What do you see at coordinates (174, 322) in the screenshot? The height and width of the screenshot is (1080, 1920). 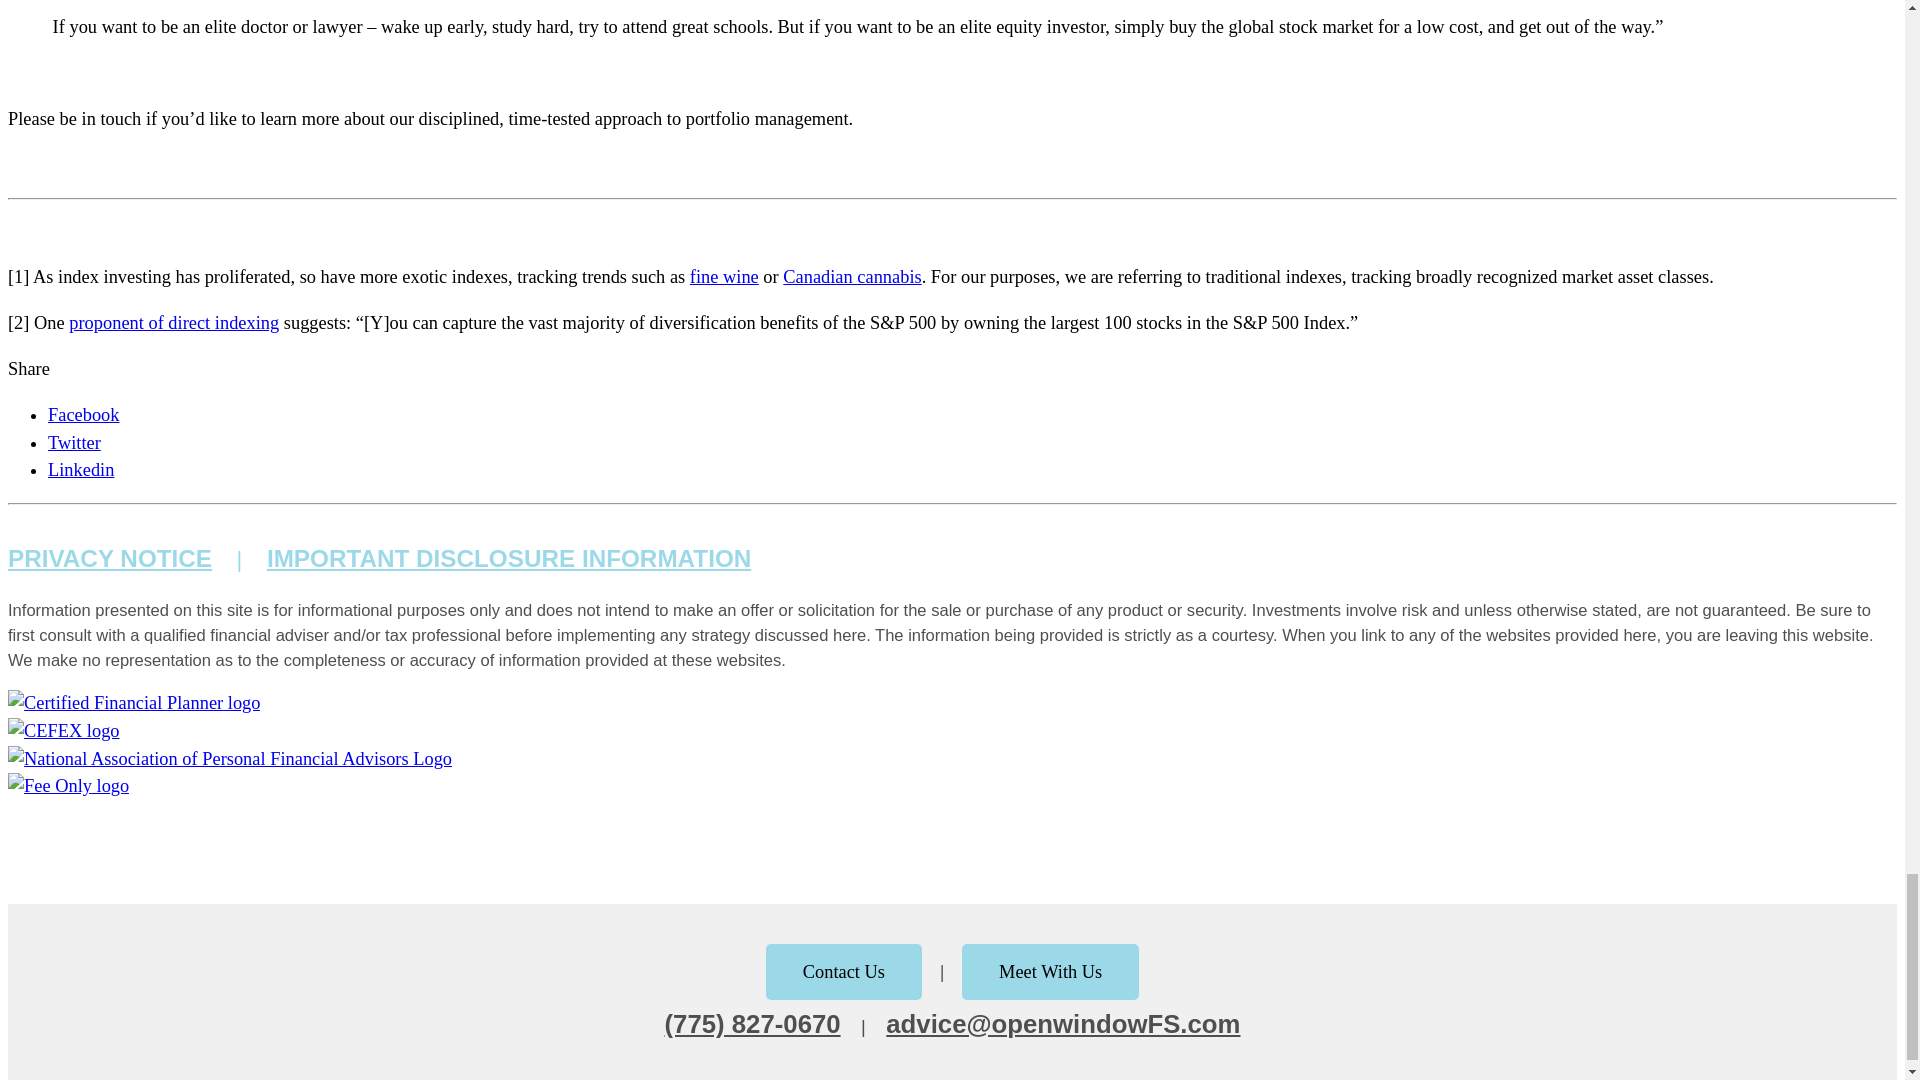 I see `proponent of direct indexing` at bounding box center [174, 322].